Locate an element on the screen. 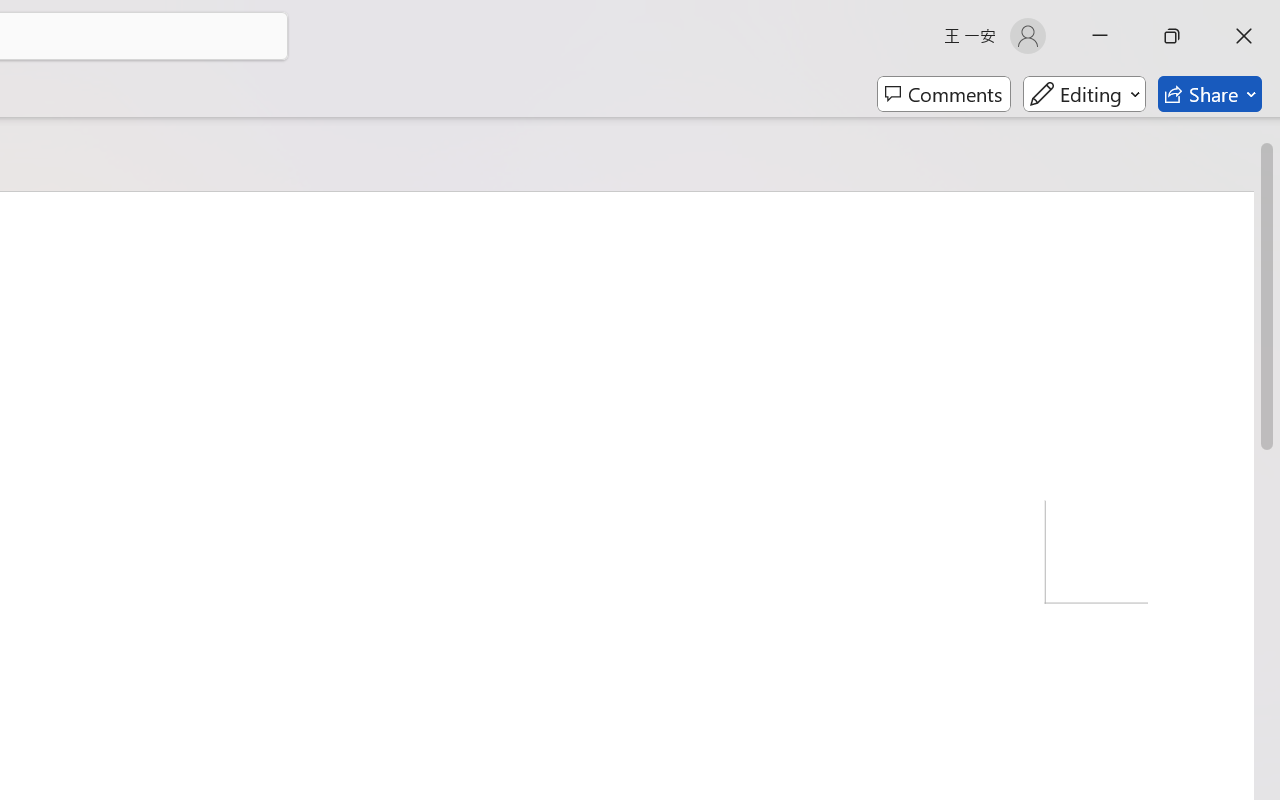  Share is located at coordinates (1210, 94).